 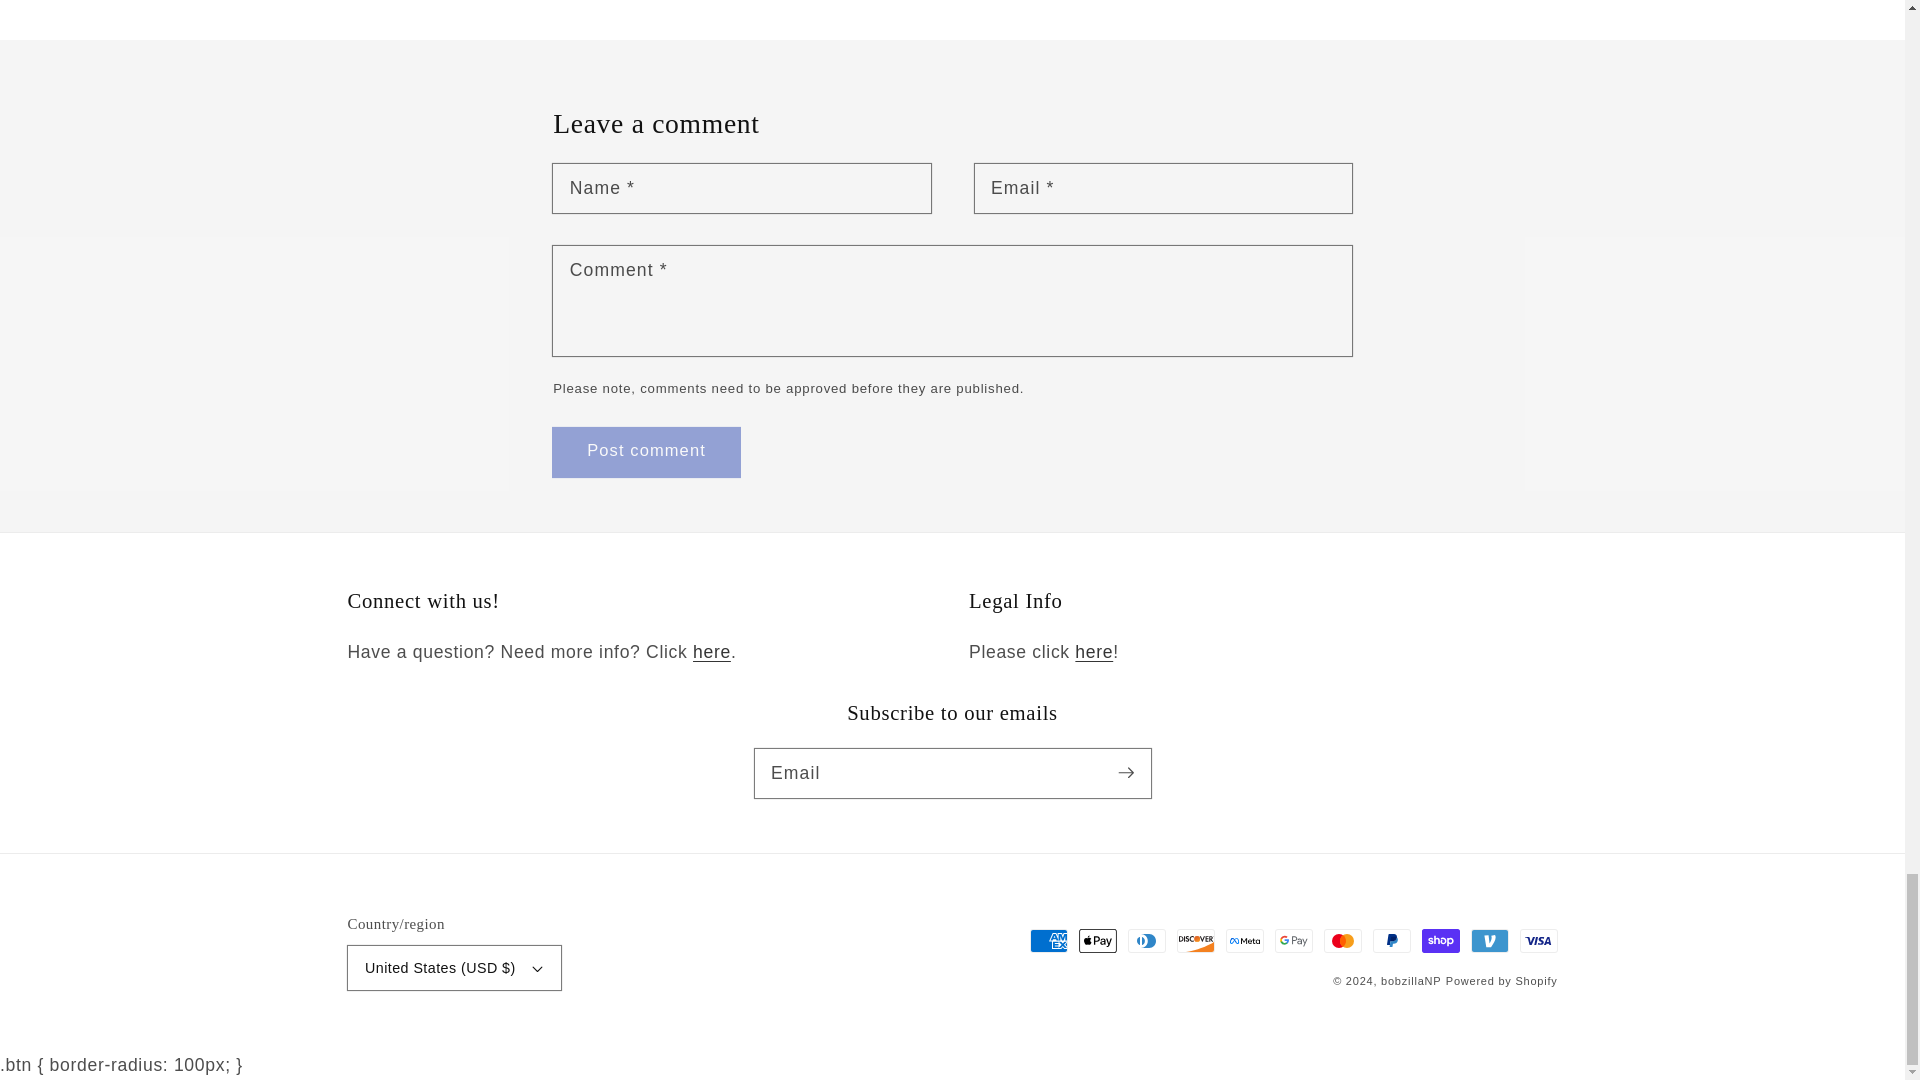 I want to click on Post comment, so click(x=646, y=452).